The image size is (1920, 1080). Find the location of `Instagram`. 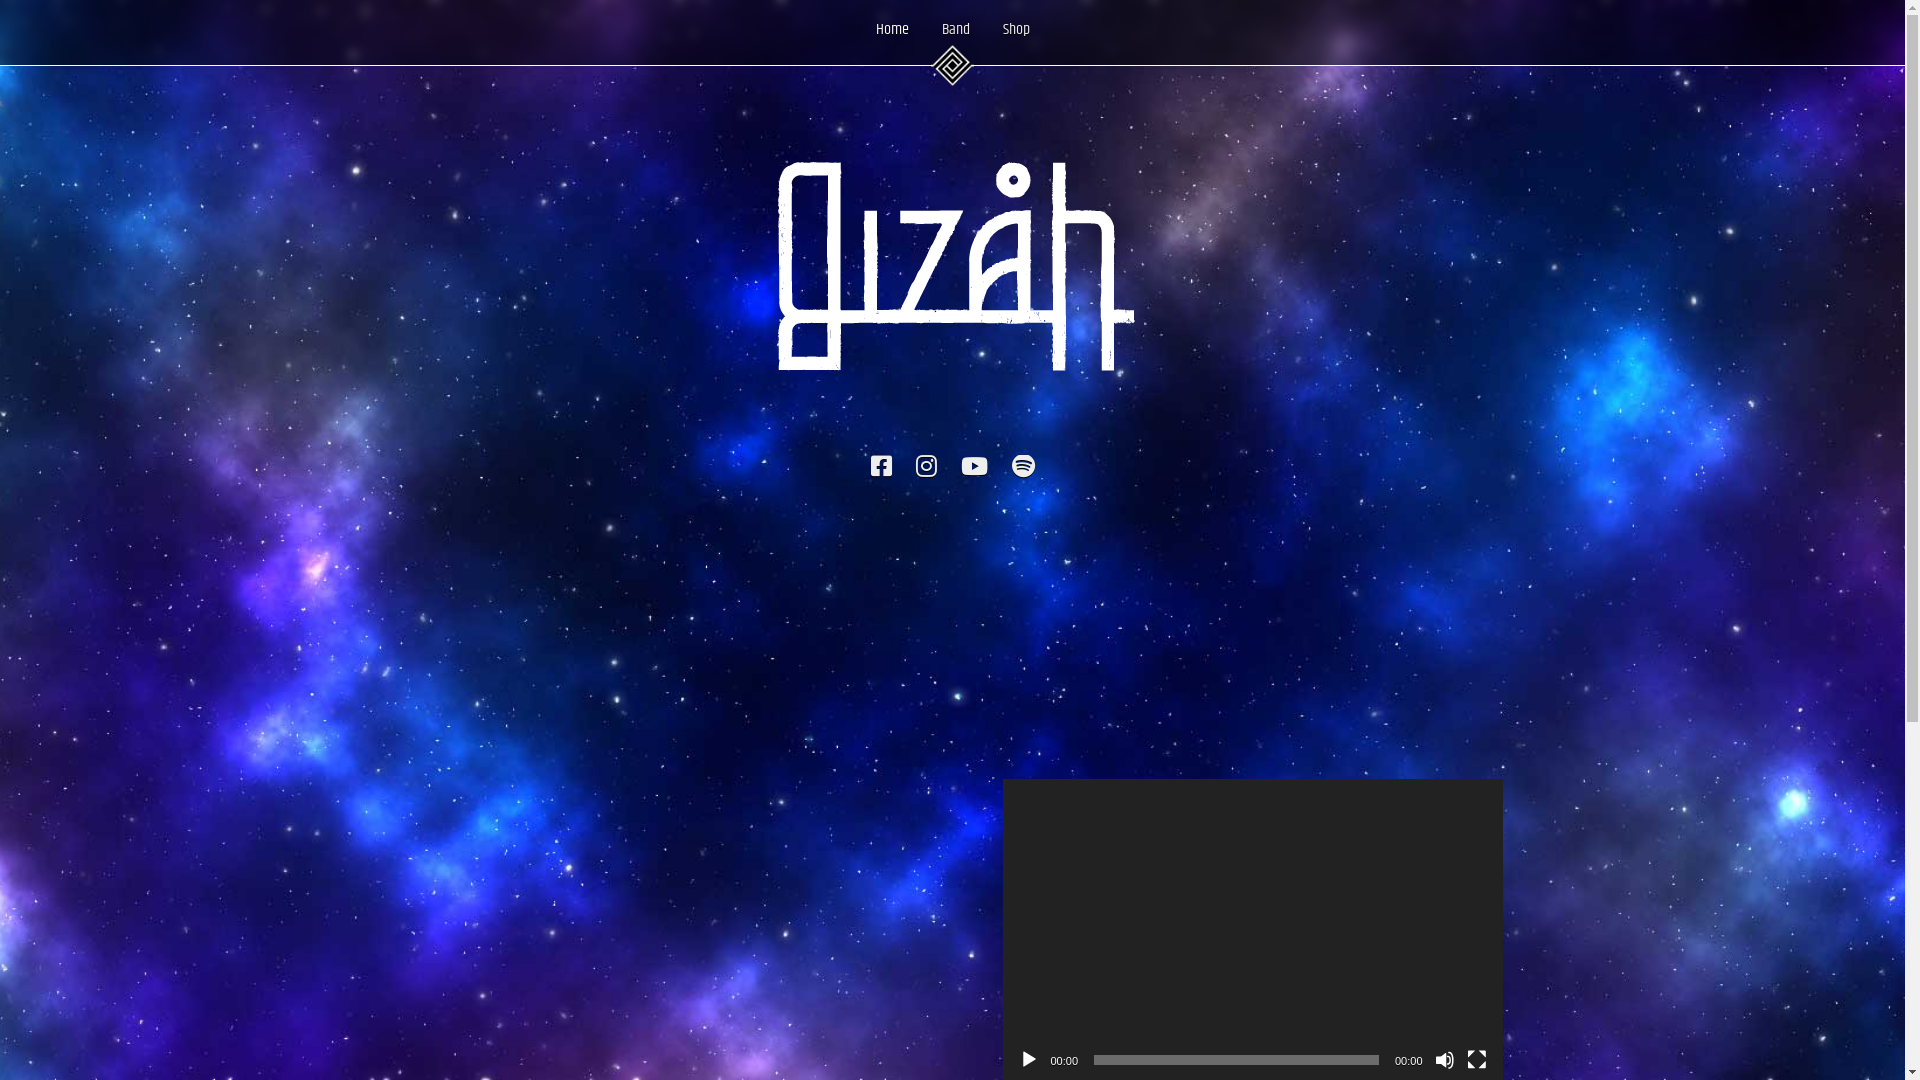

Instagram is located at coordinates (926, 470).